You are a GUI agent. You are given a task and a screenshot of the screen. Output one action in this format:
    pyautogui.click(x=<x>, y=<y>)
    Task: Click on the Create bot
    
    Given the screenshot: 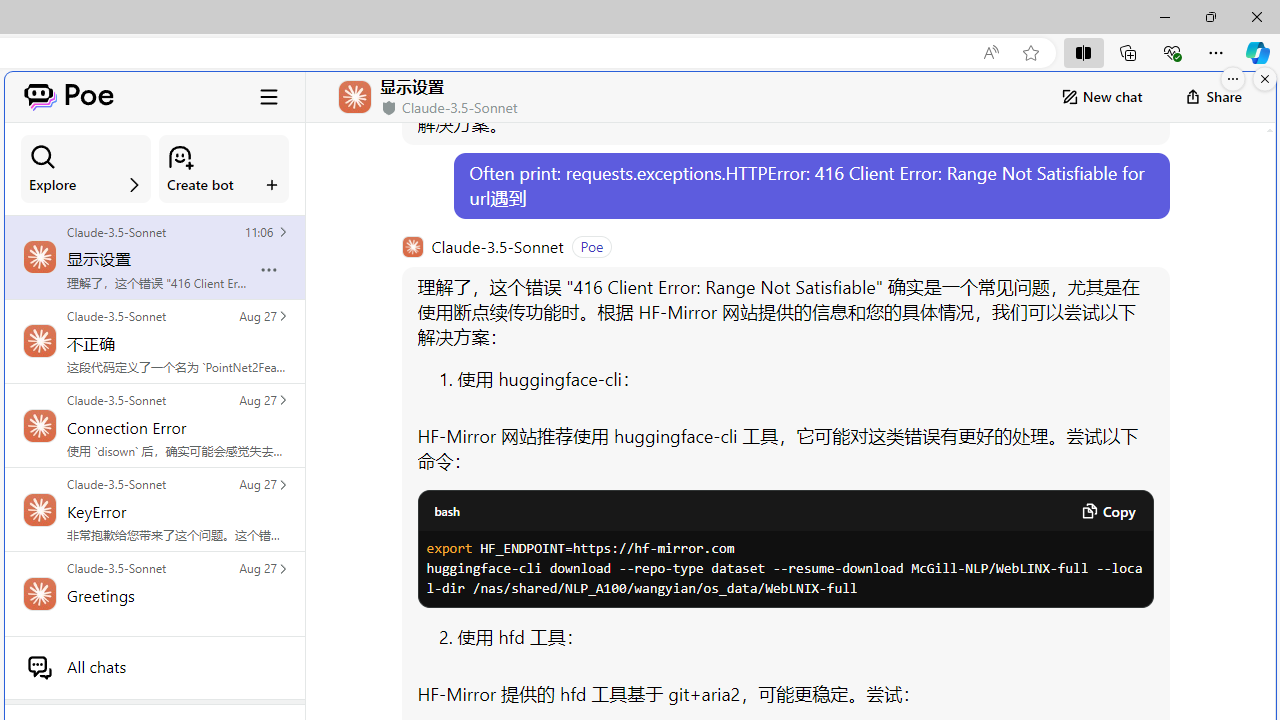 What is the action you would take?
    pyautogui.click(x=224, y=169)
    